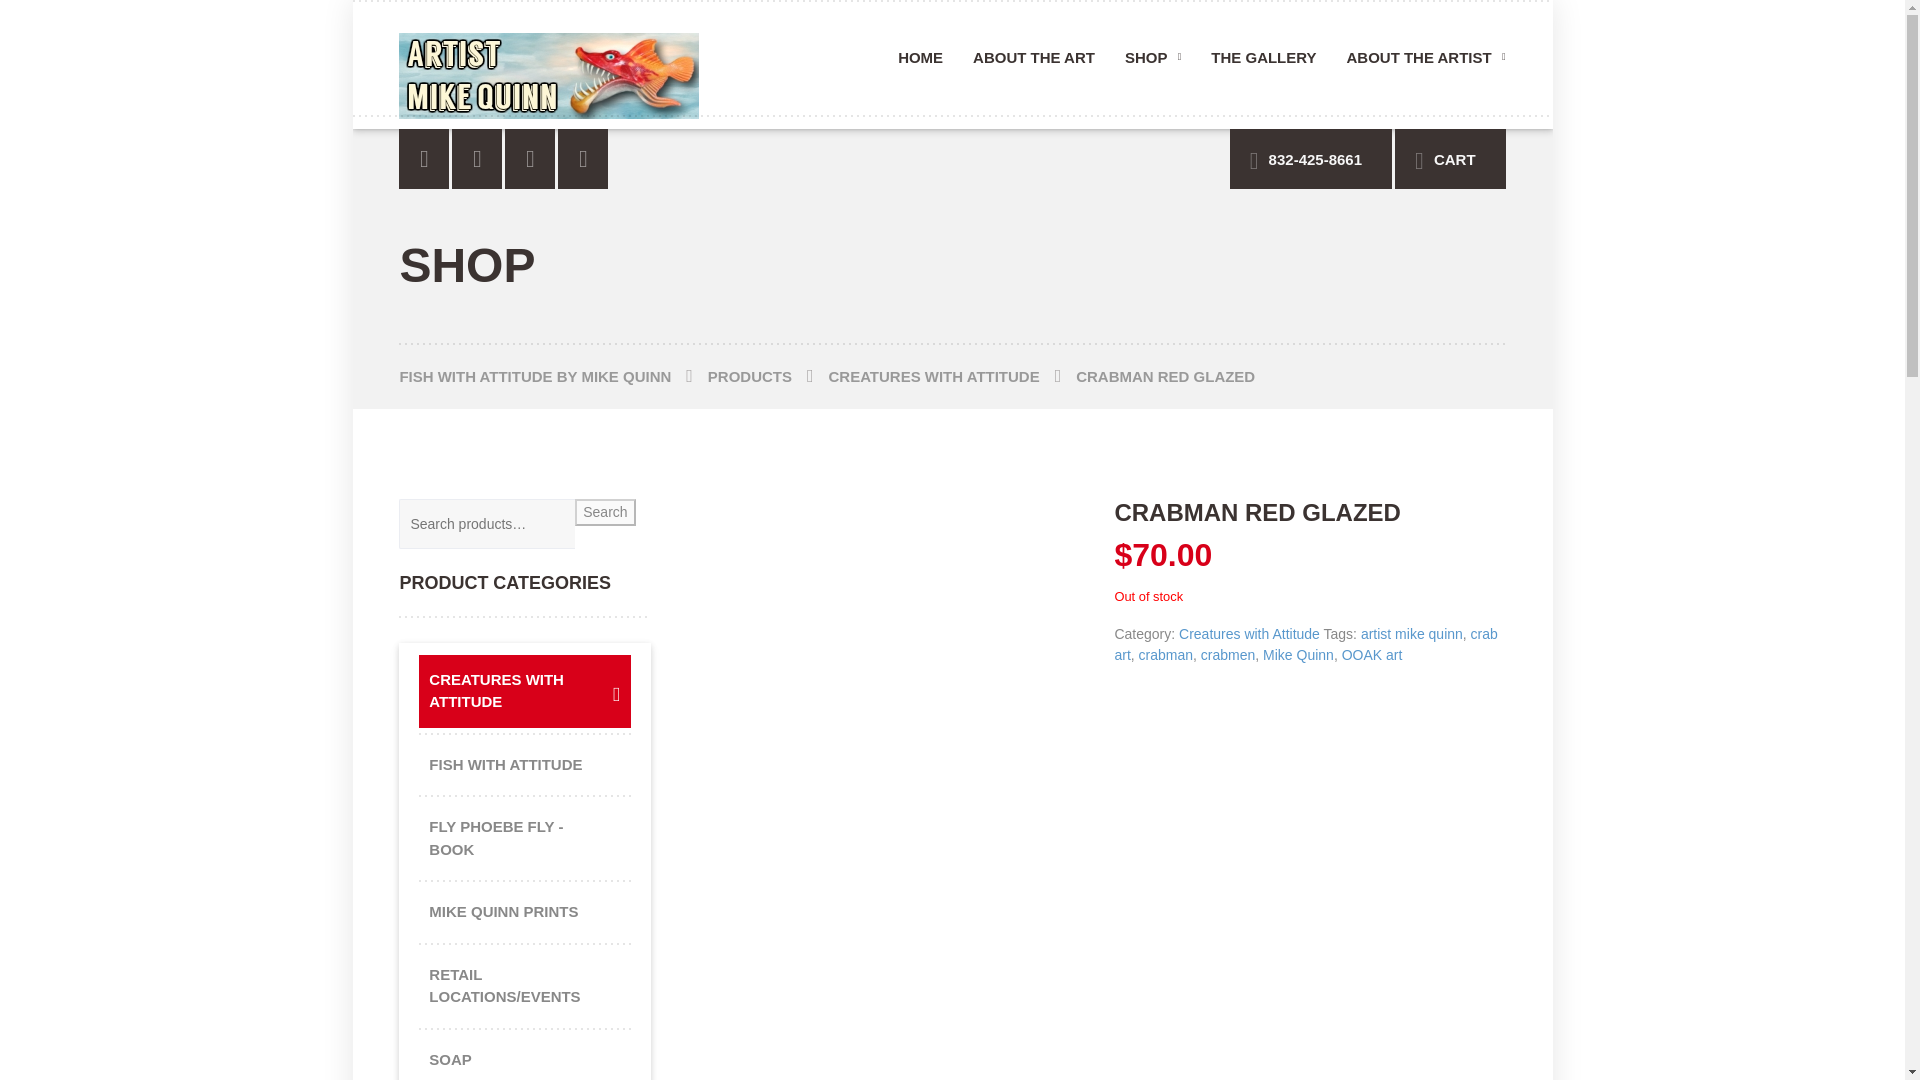 The width and height of the screenshot is (1920, 1080). Describe the element at coordinates (1372, 654) in the screenshot. I see `OOAK art` at that location.